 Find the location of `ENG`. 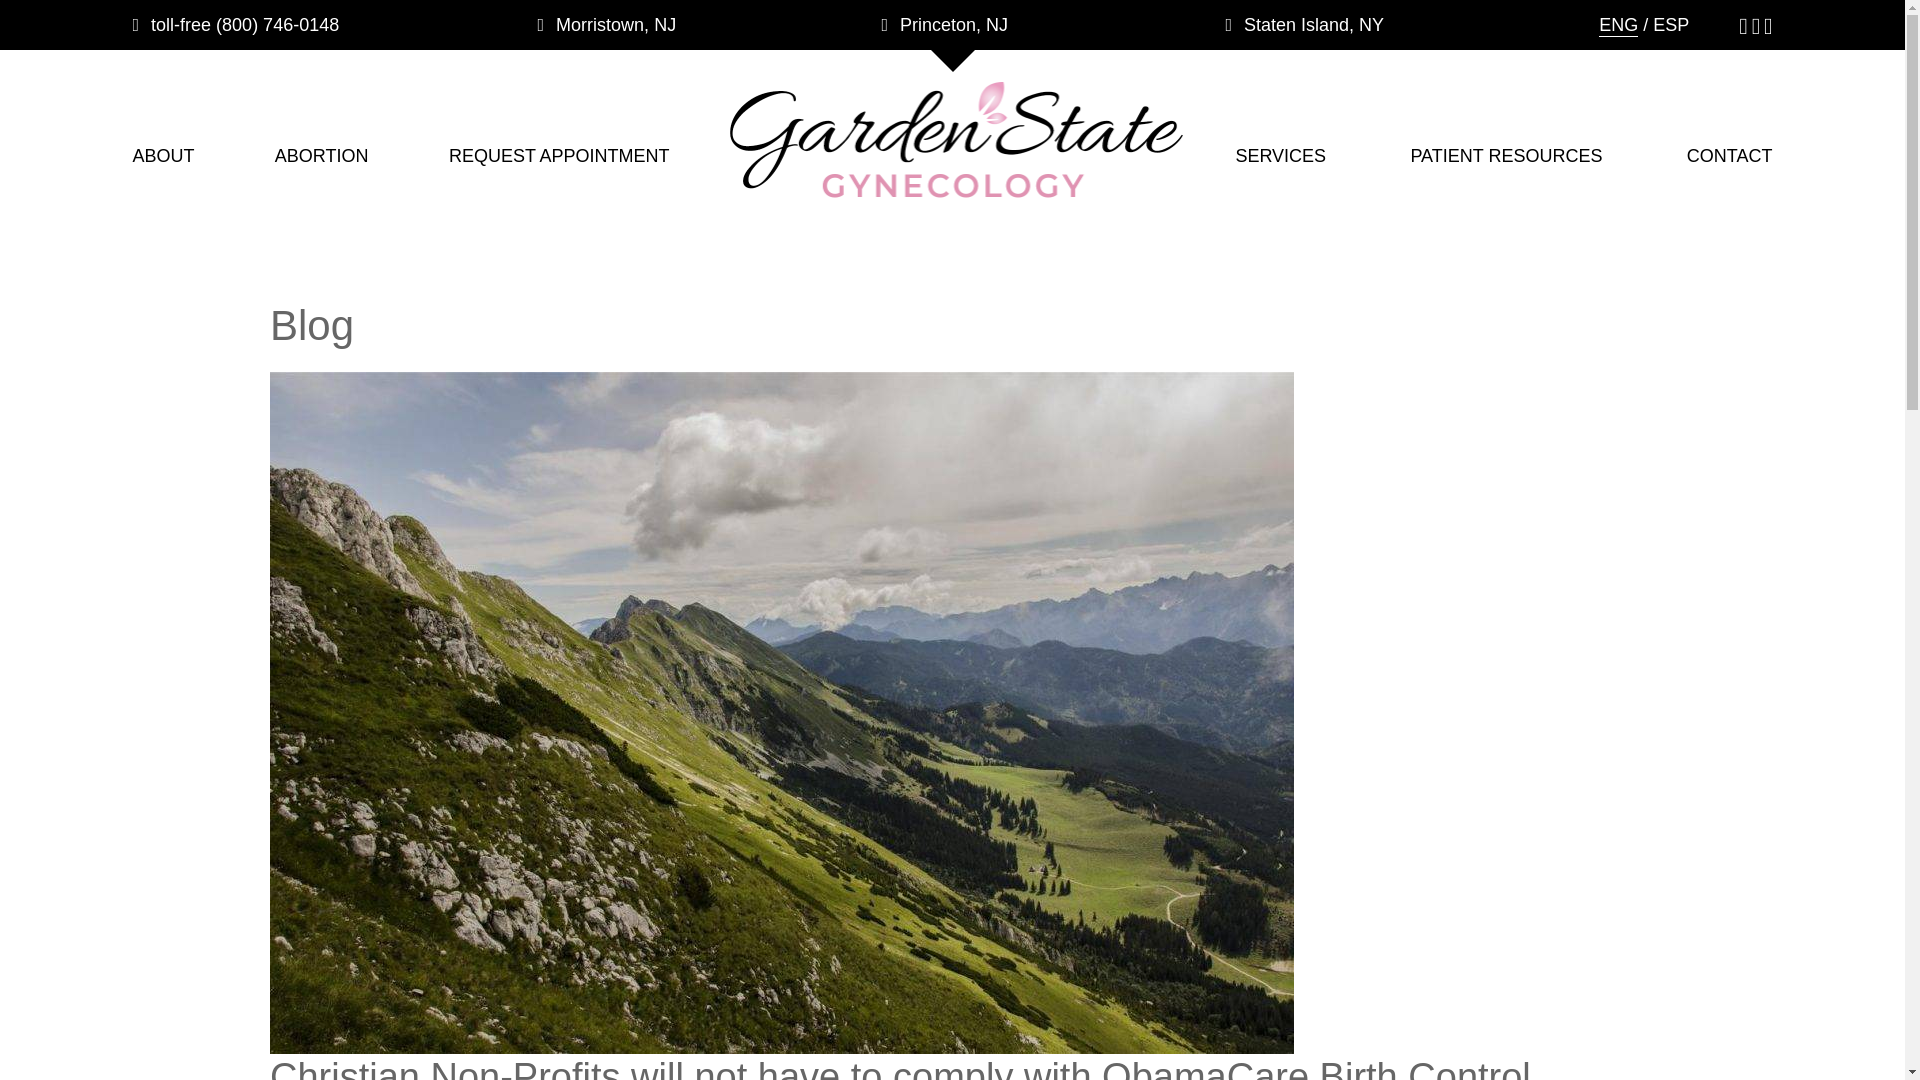

ENG is located at coordinates (1618, 26).